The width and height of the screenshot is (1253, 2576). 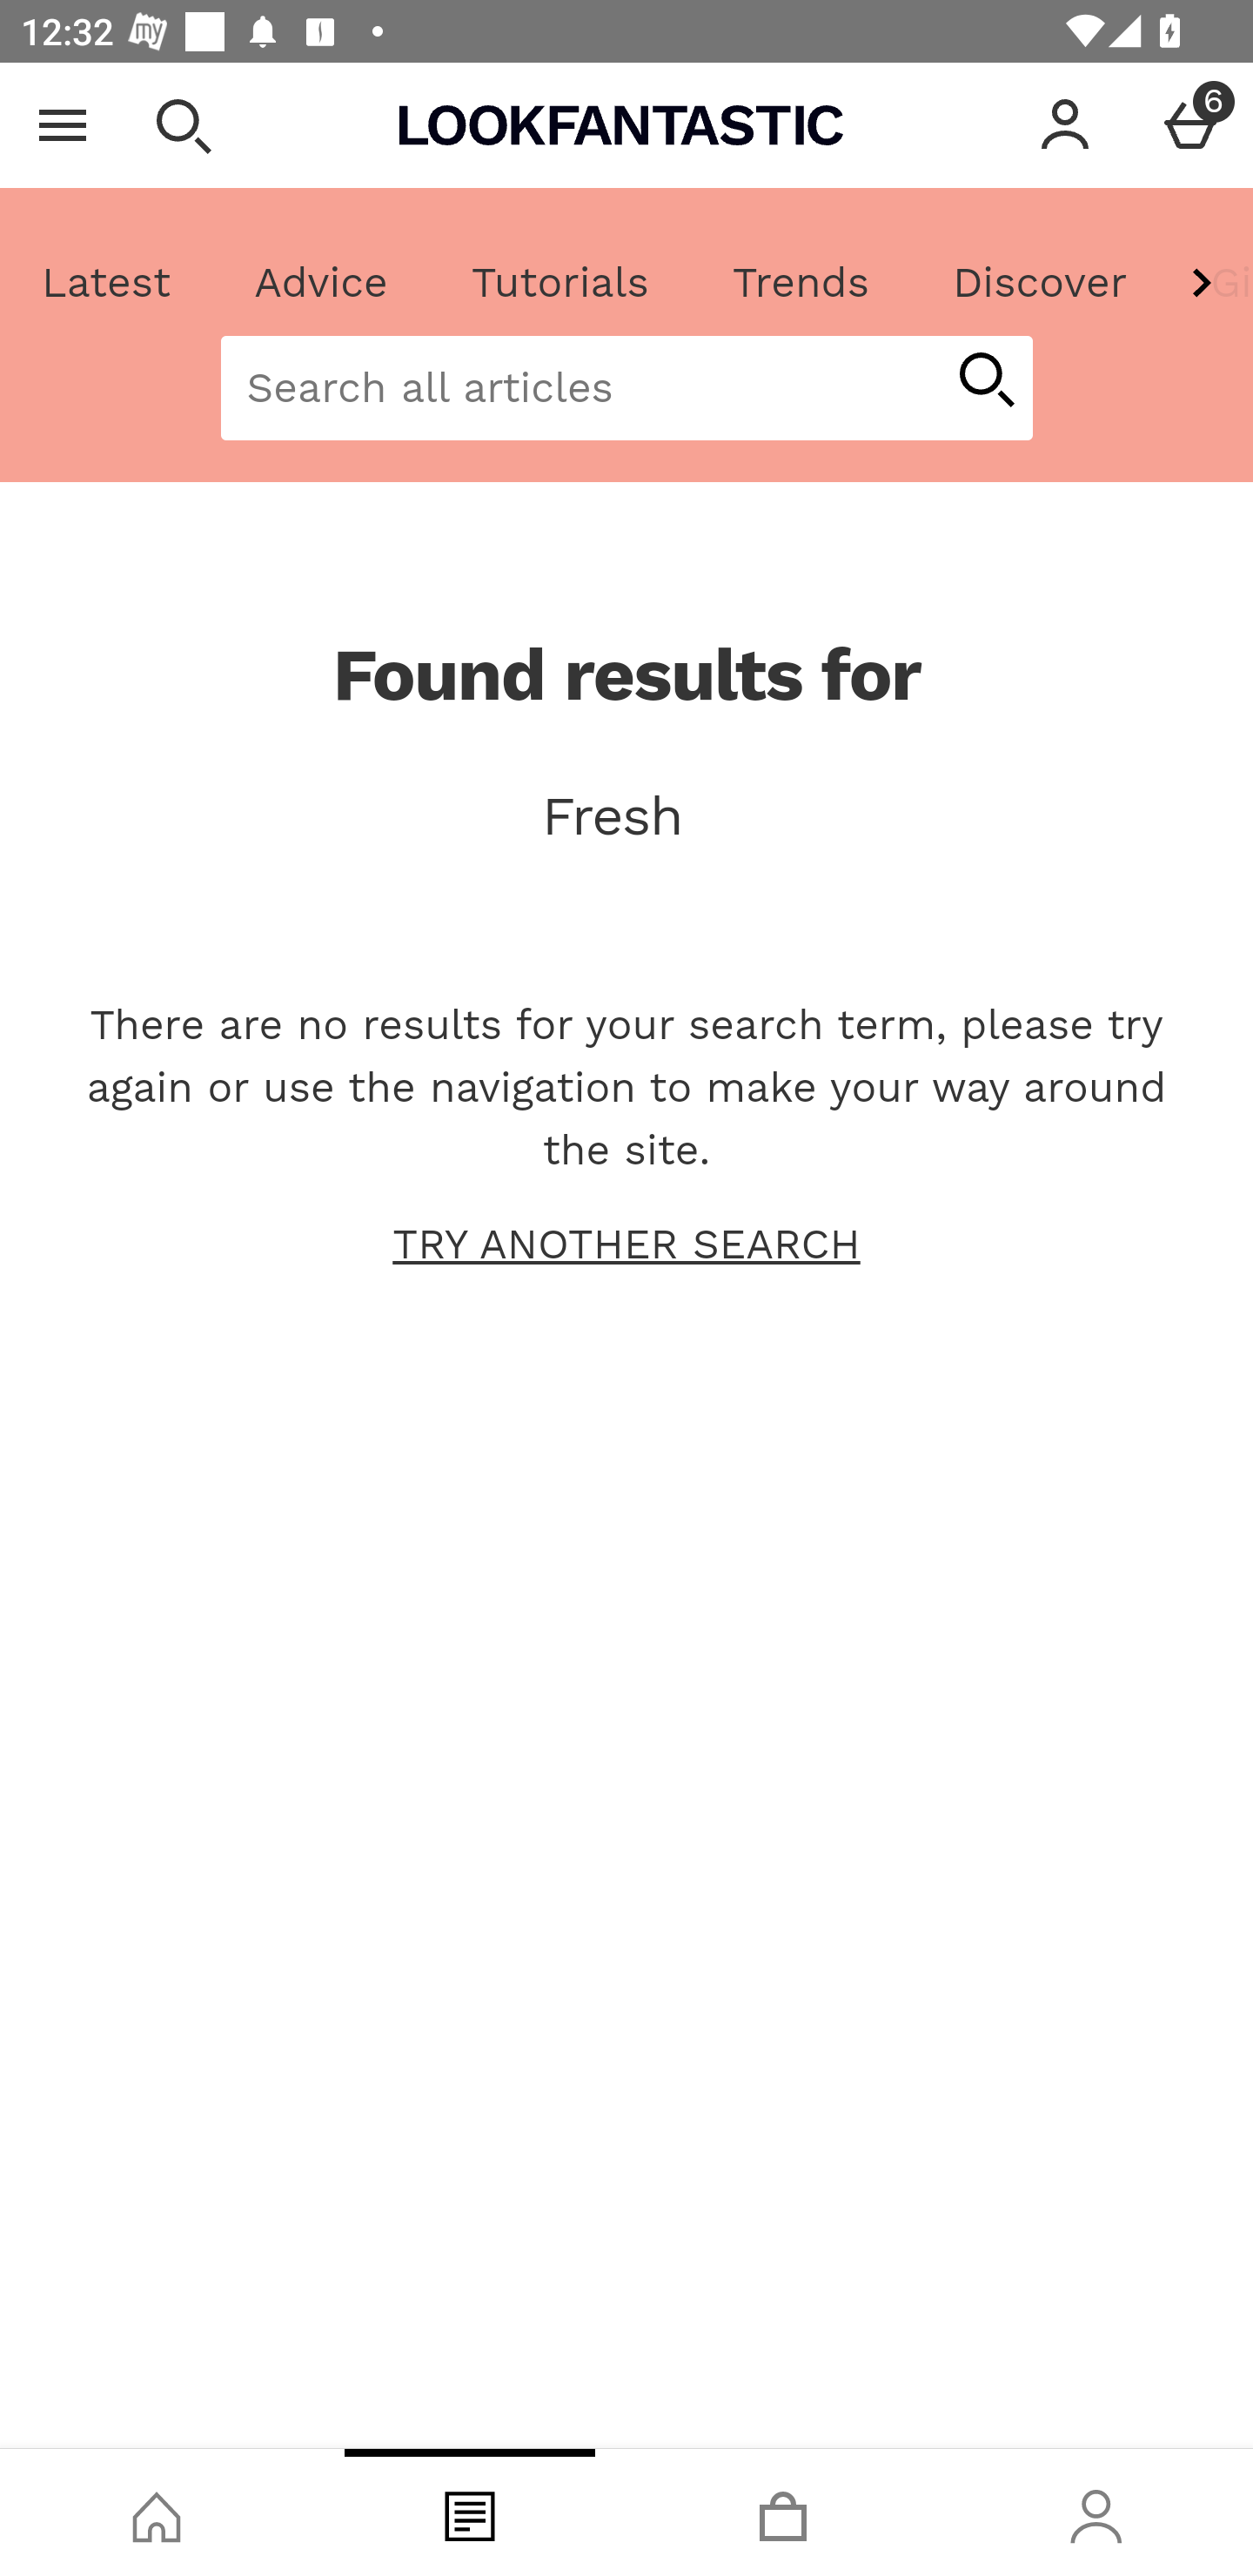 What do you see at coordinates (626, 1244) in the screenshot?
I see `TRY ANOTHER SEARCH` at bounding box center [626, 1244].